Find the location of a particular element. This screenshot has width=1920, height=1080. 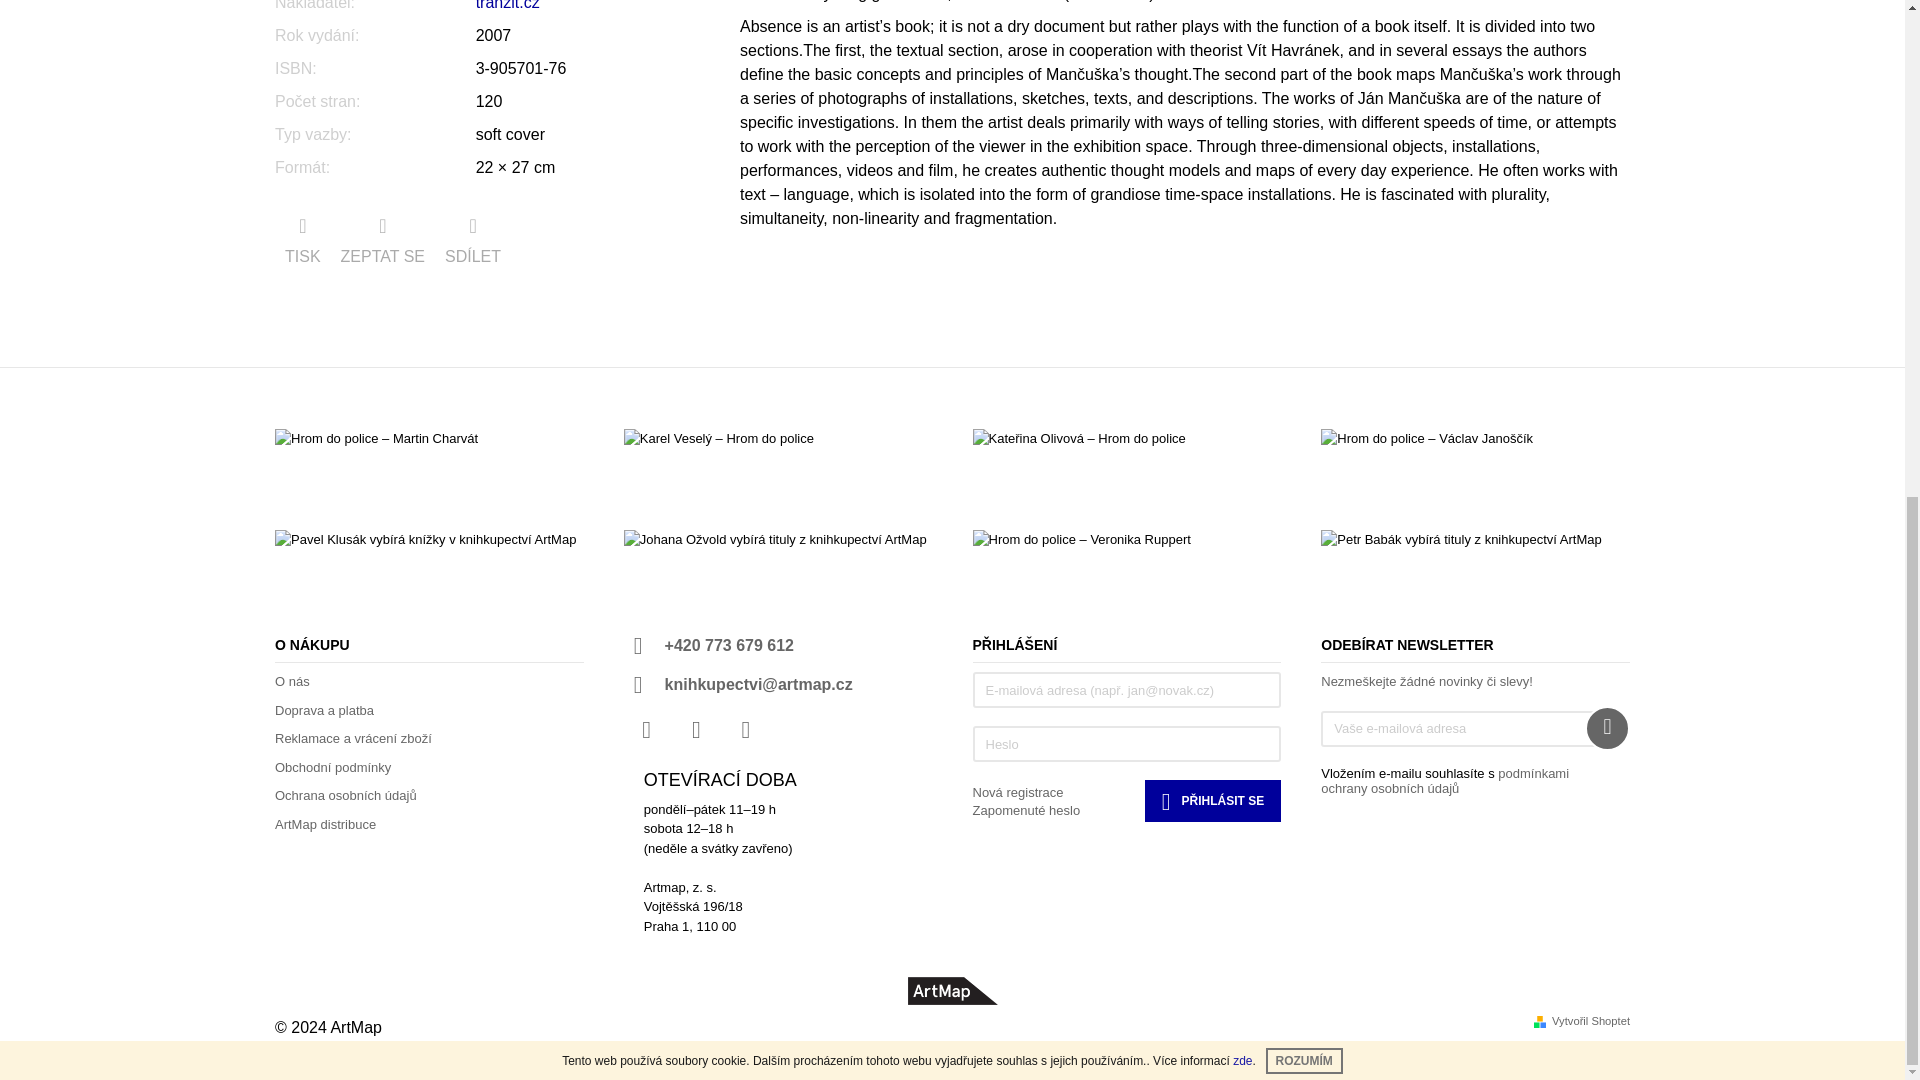

Tisknout produkt is located at coordinates (302, 242).